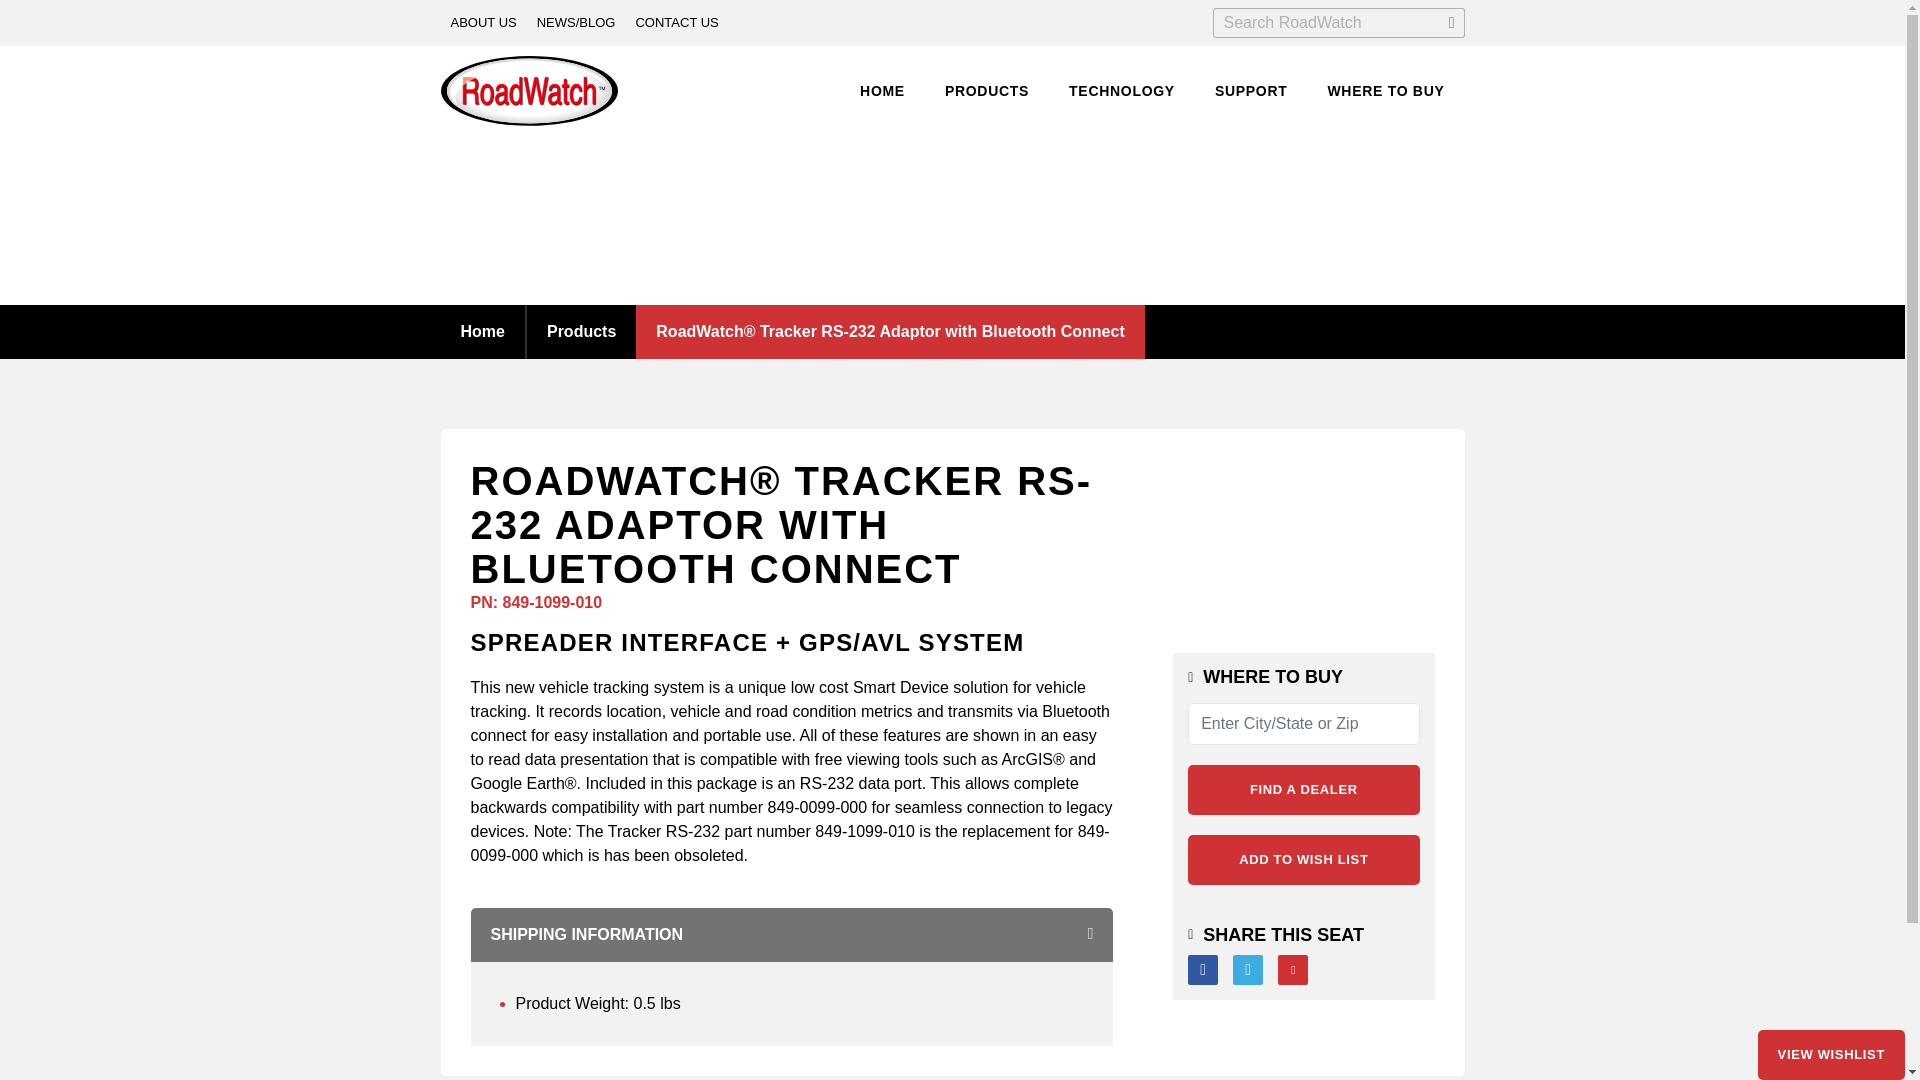  I want to click on Home, so click(482, 330).